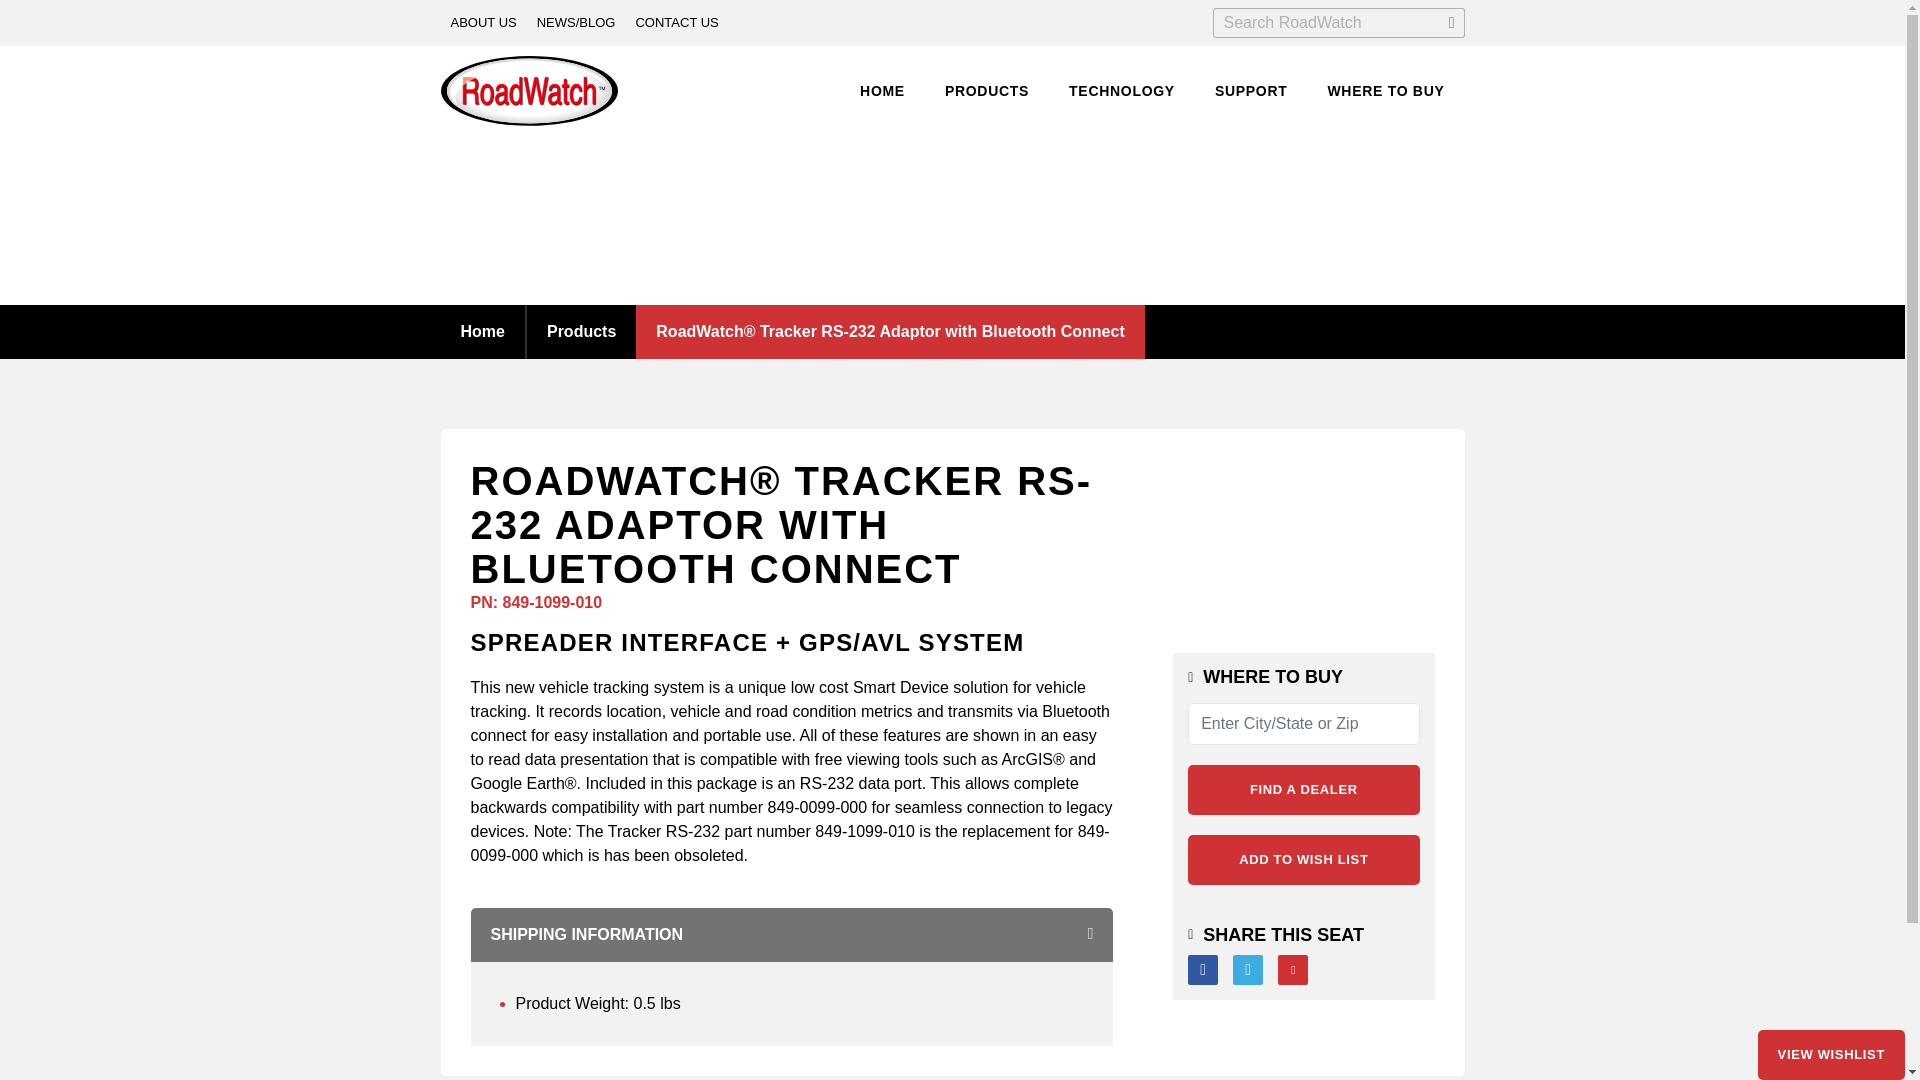  I want to click on Home, so click(482, 330).